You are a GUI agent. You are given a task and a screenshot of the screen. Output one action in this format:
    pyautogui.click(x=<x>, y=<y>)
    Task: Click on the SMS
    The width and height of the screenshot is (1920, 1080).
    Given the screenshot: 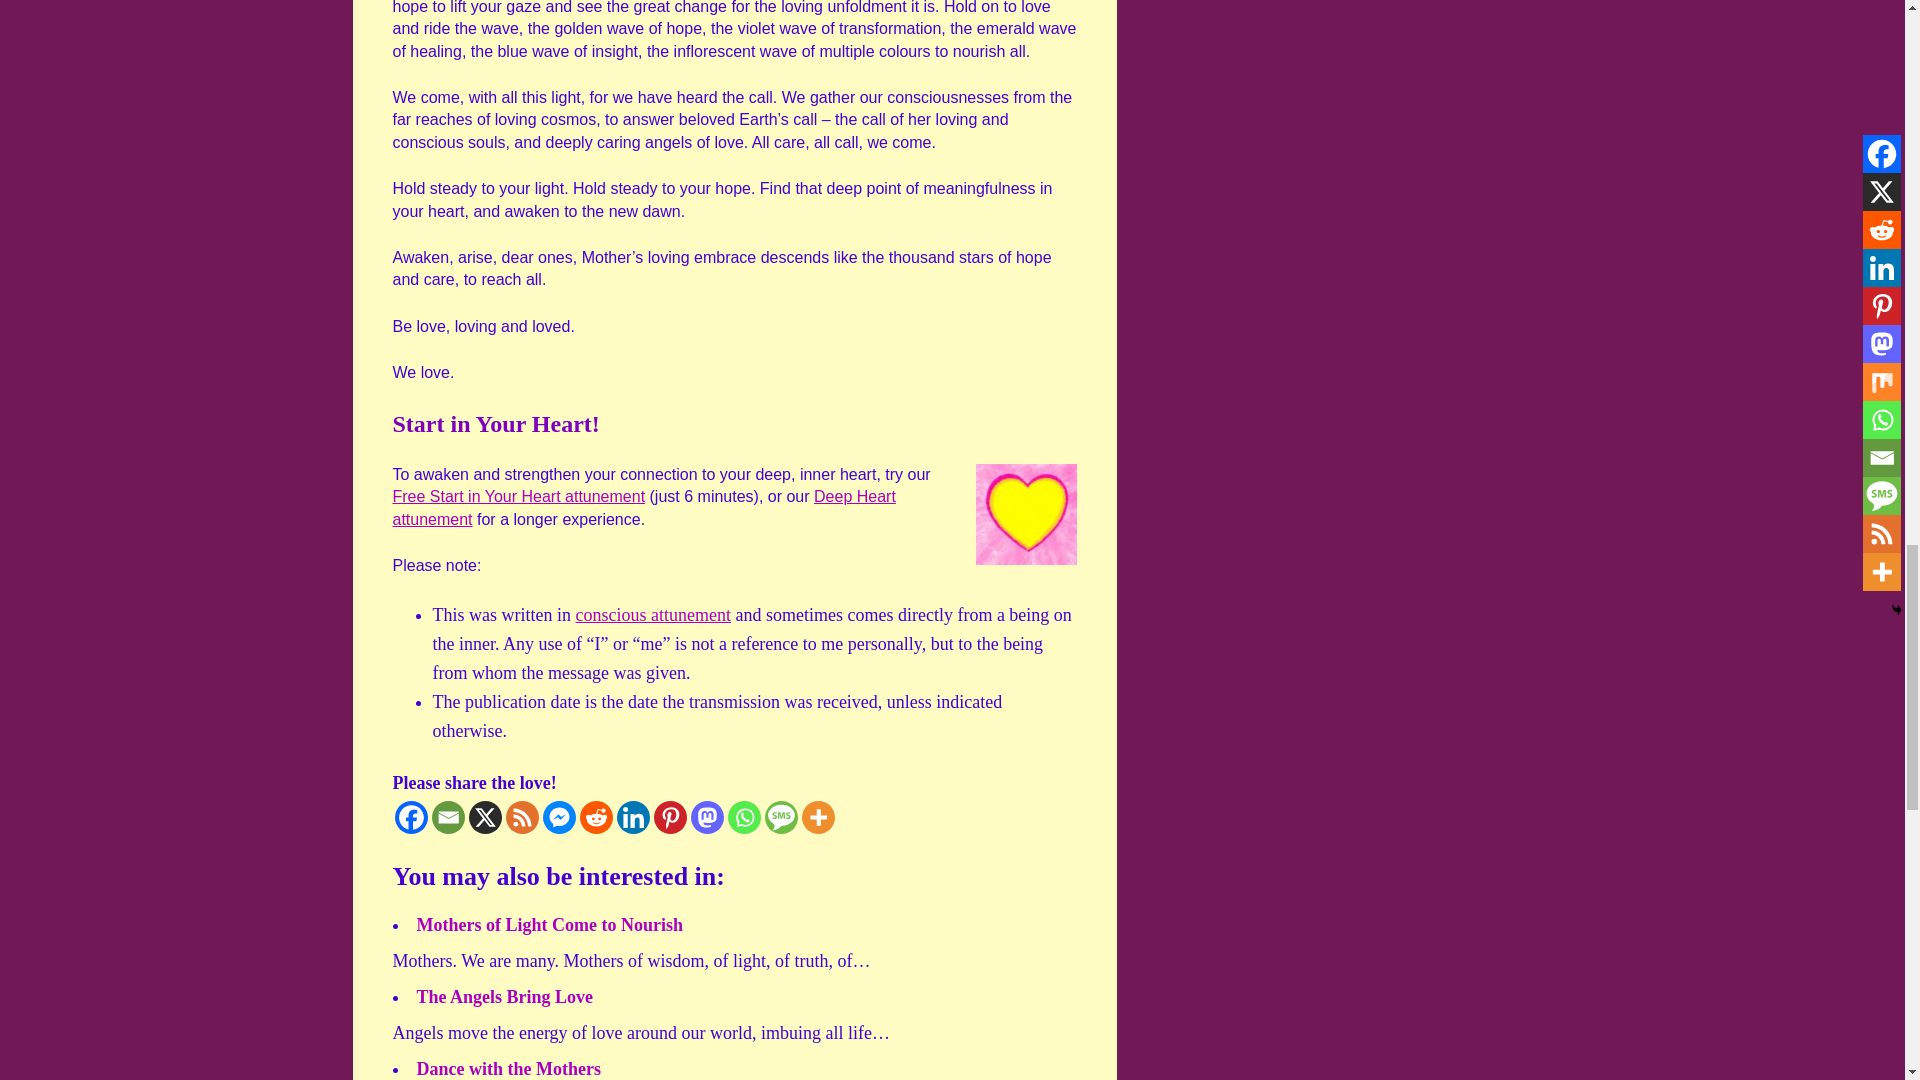 What is the action you would take?
    pyautogui.click(x=780, y=817)
    